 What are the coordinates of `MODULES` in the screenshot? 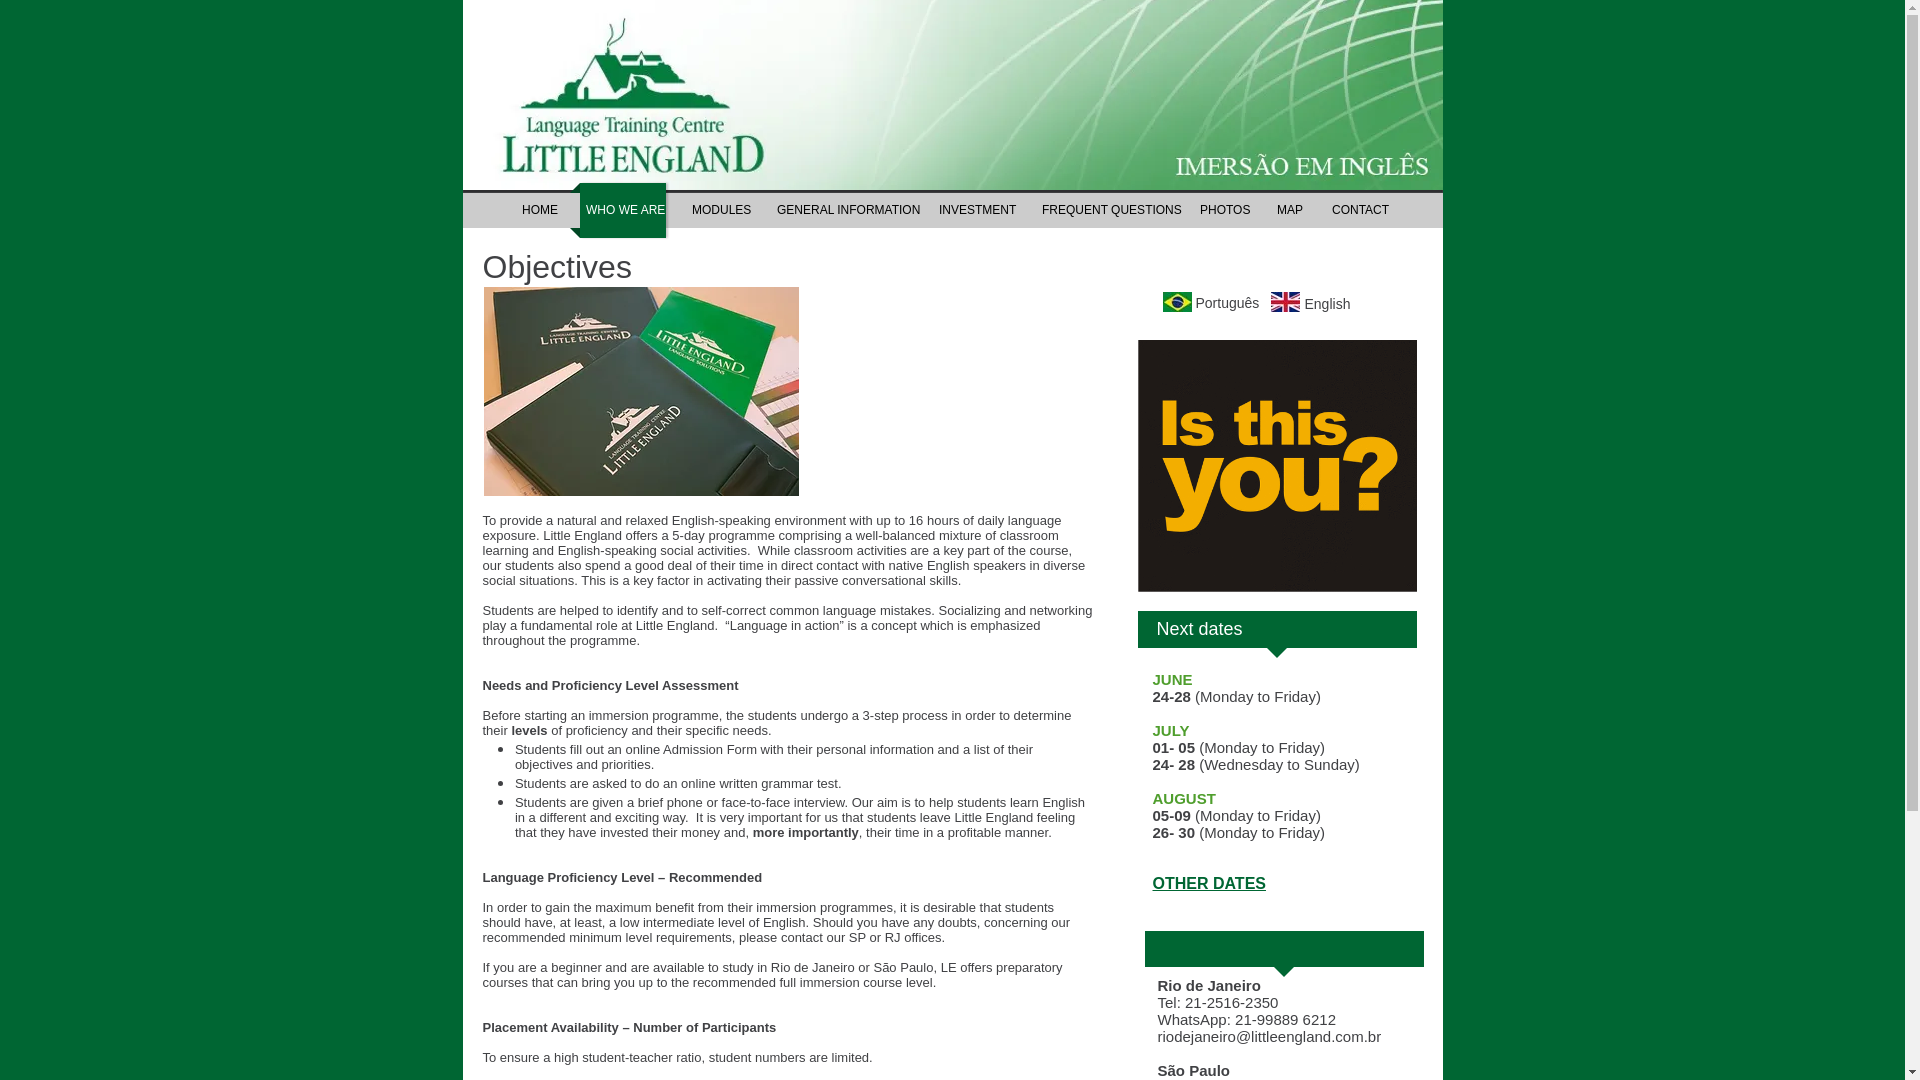 It's located at (718, 210).